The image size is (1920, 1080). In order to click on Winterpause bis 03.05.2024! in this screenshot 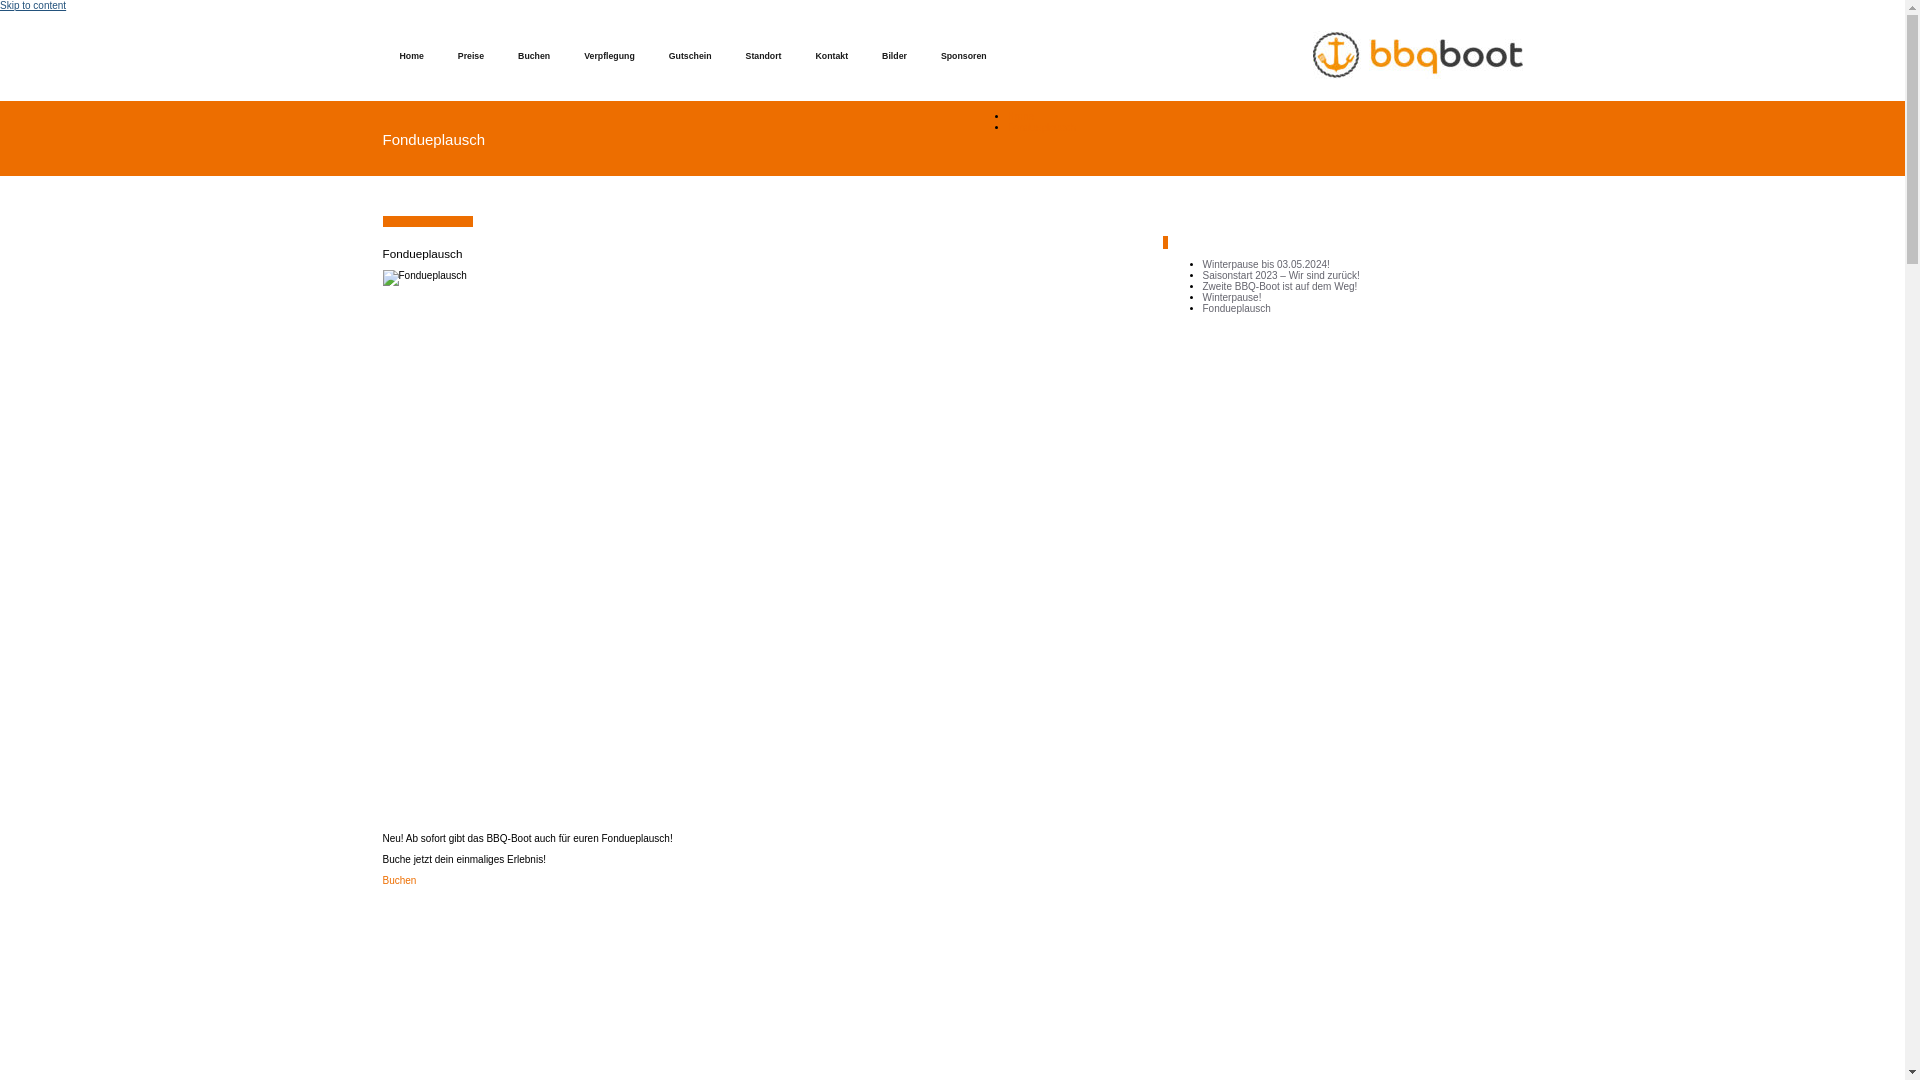, I will do `click(1266, 264)`.